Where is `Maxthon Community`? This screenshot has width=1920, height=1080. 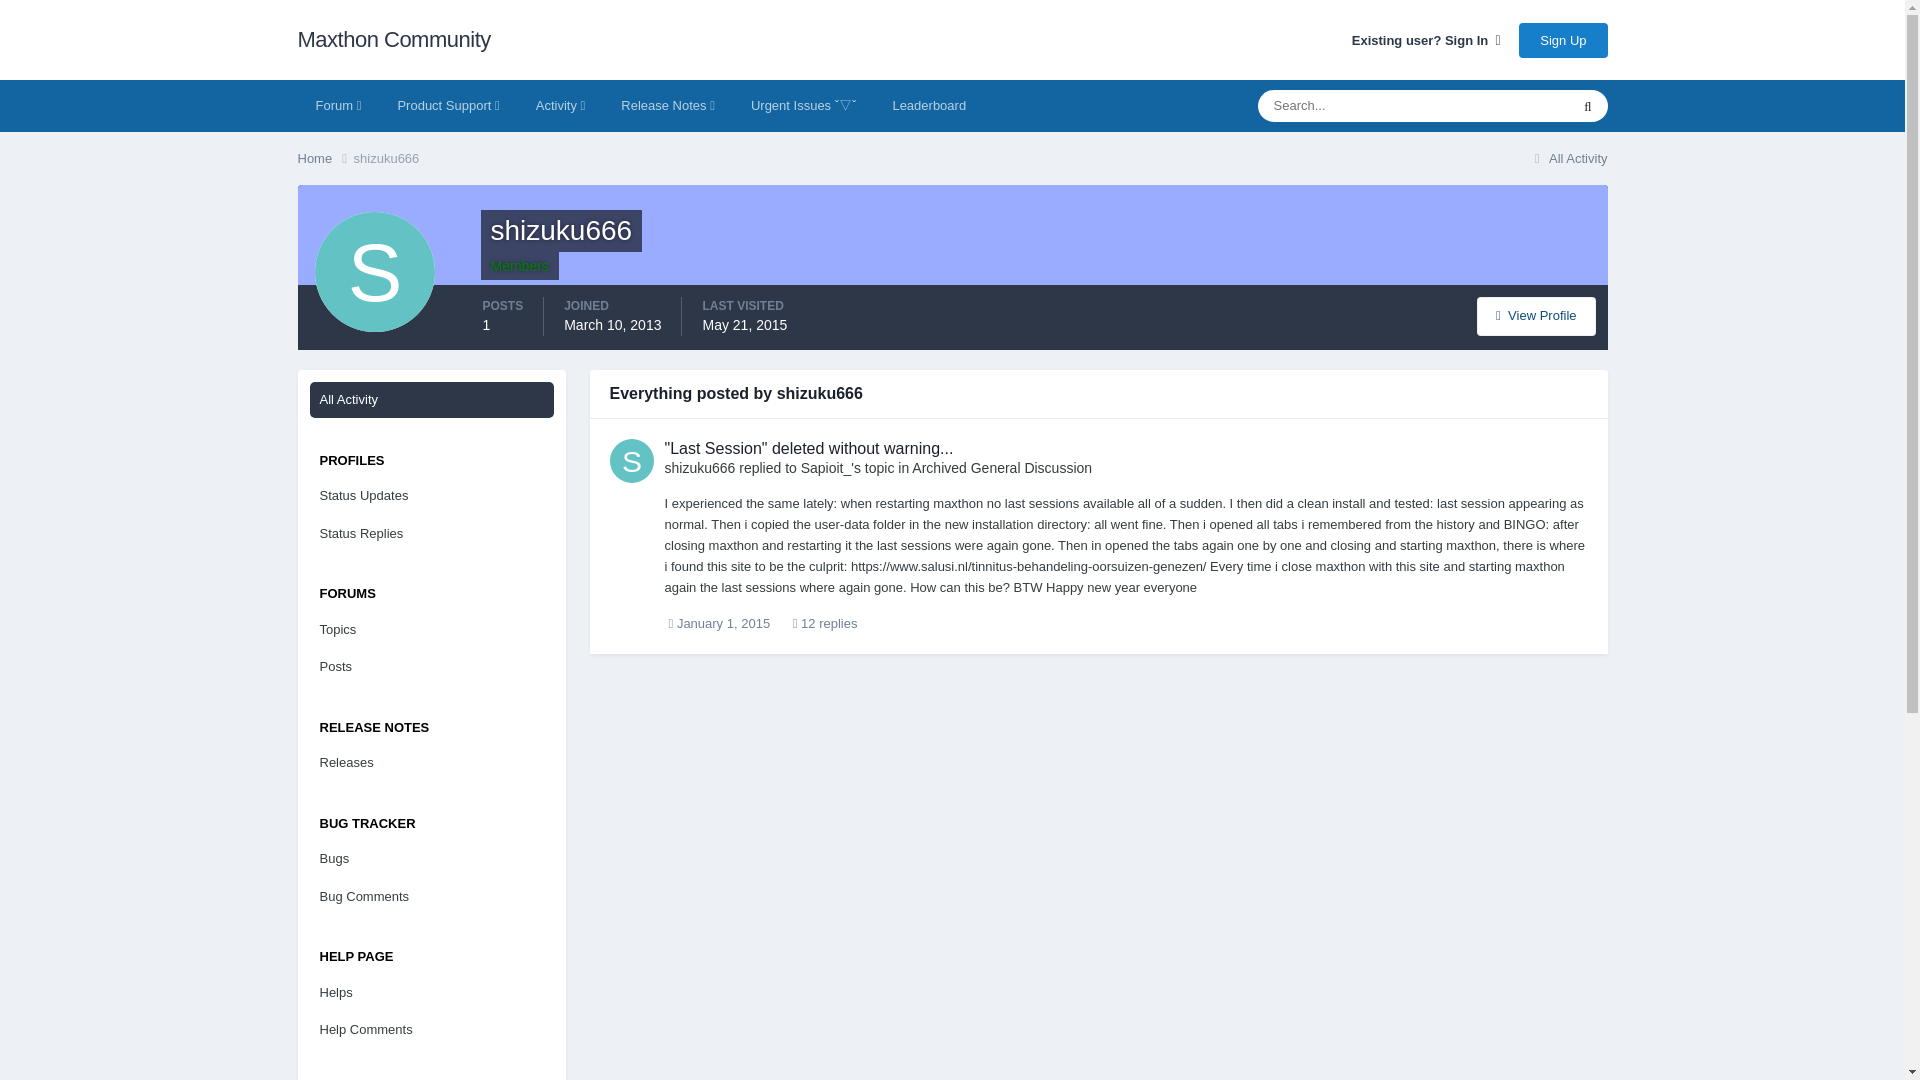 Maxthon Community is located at coordinates (394, 40).